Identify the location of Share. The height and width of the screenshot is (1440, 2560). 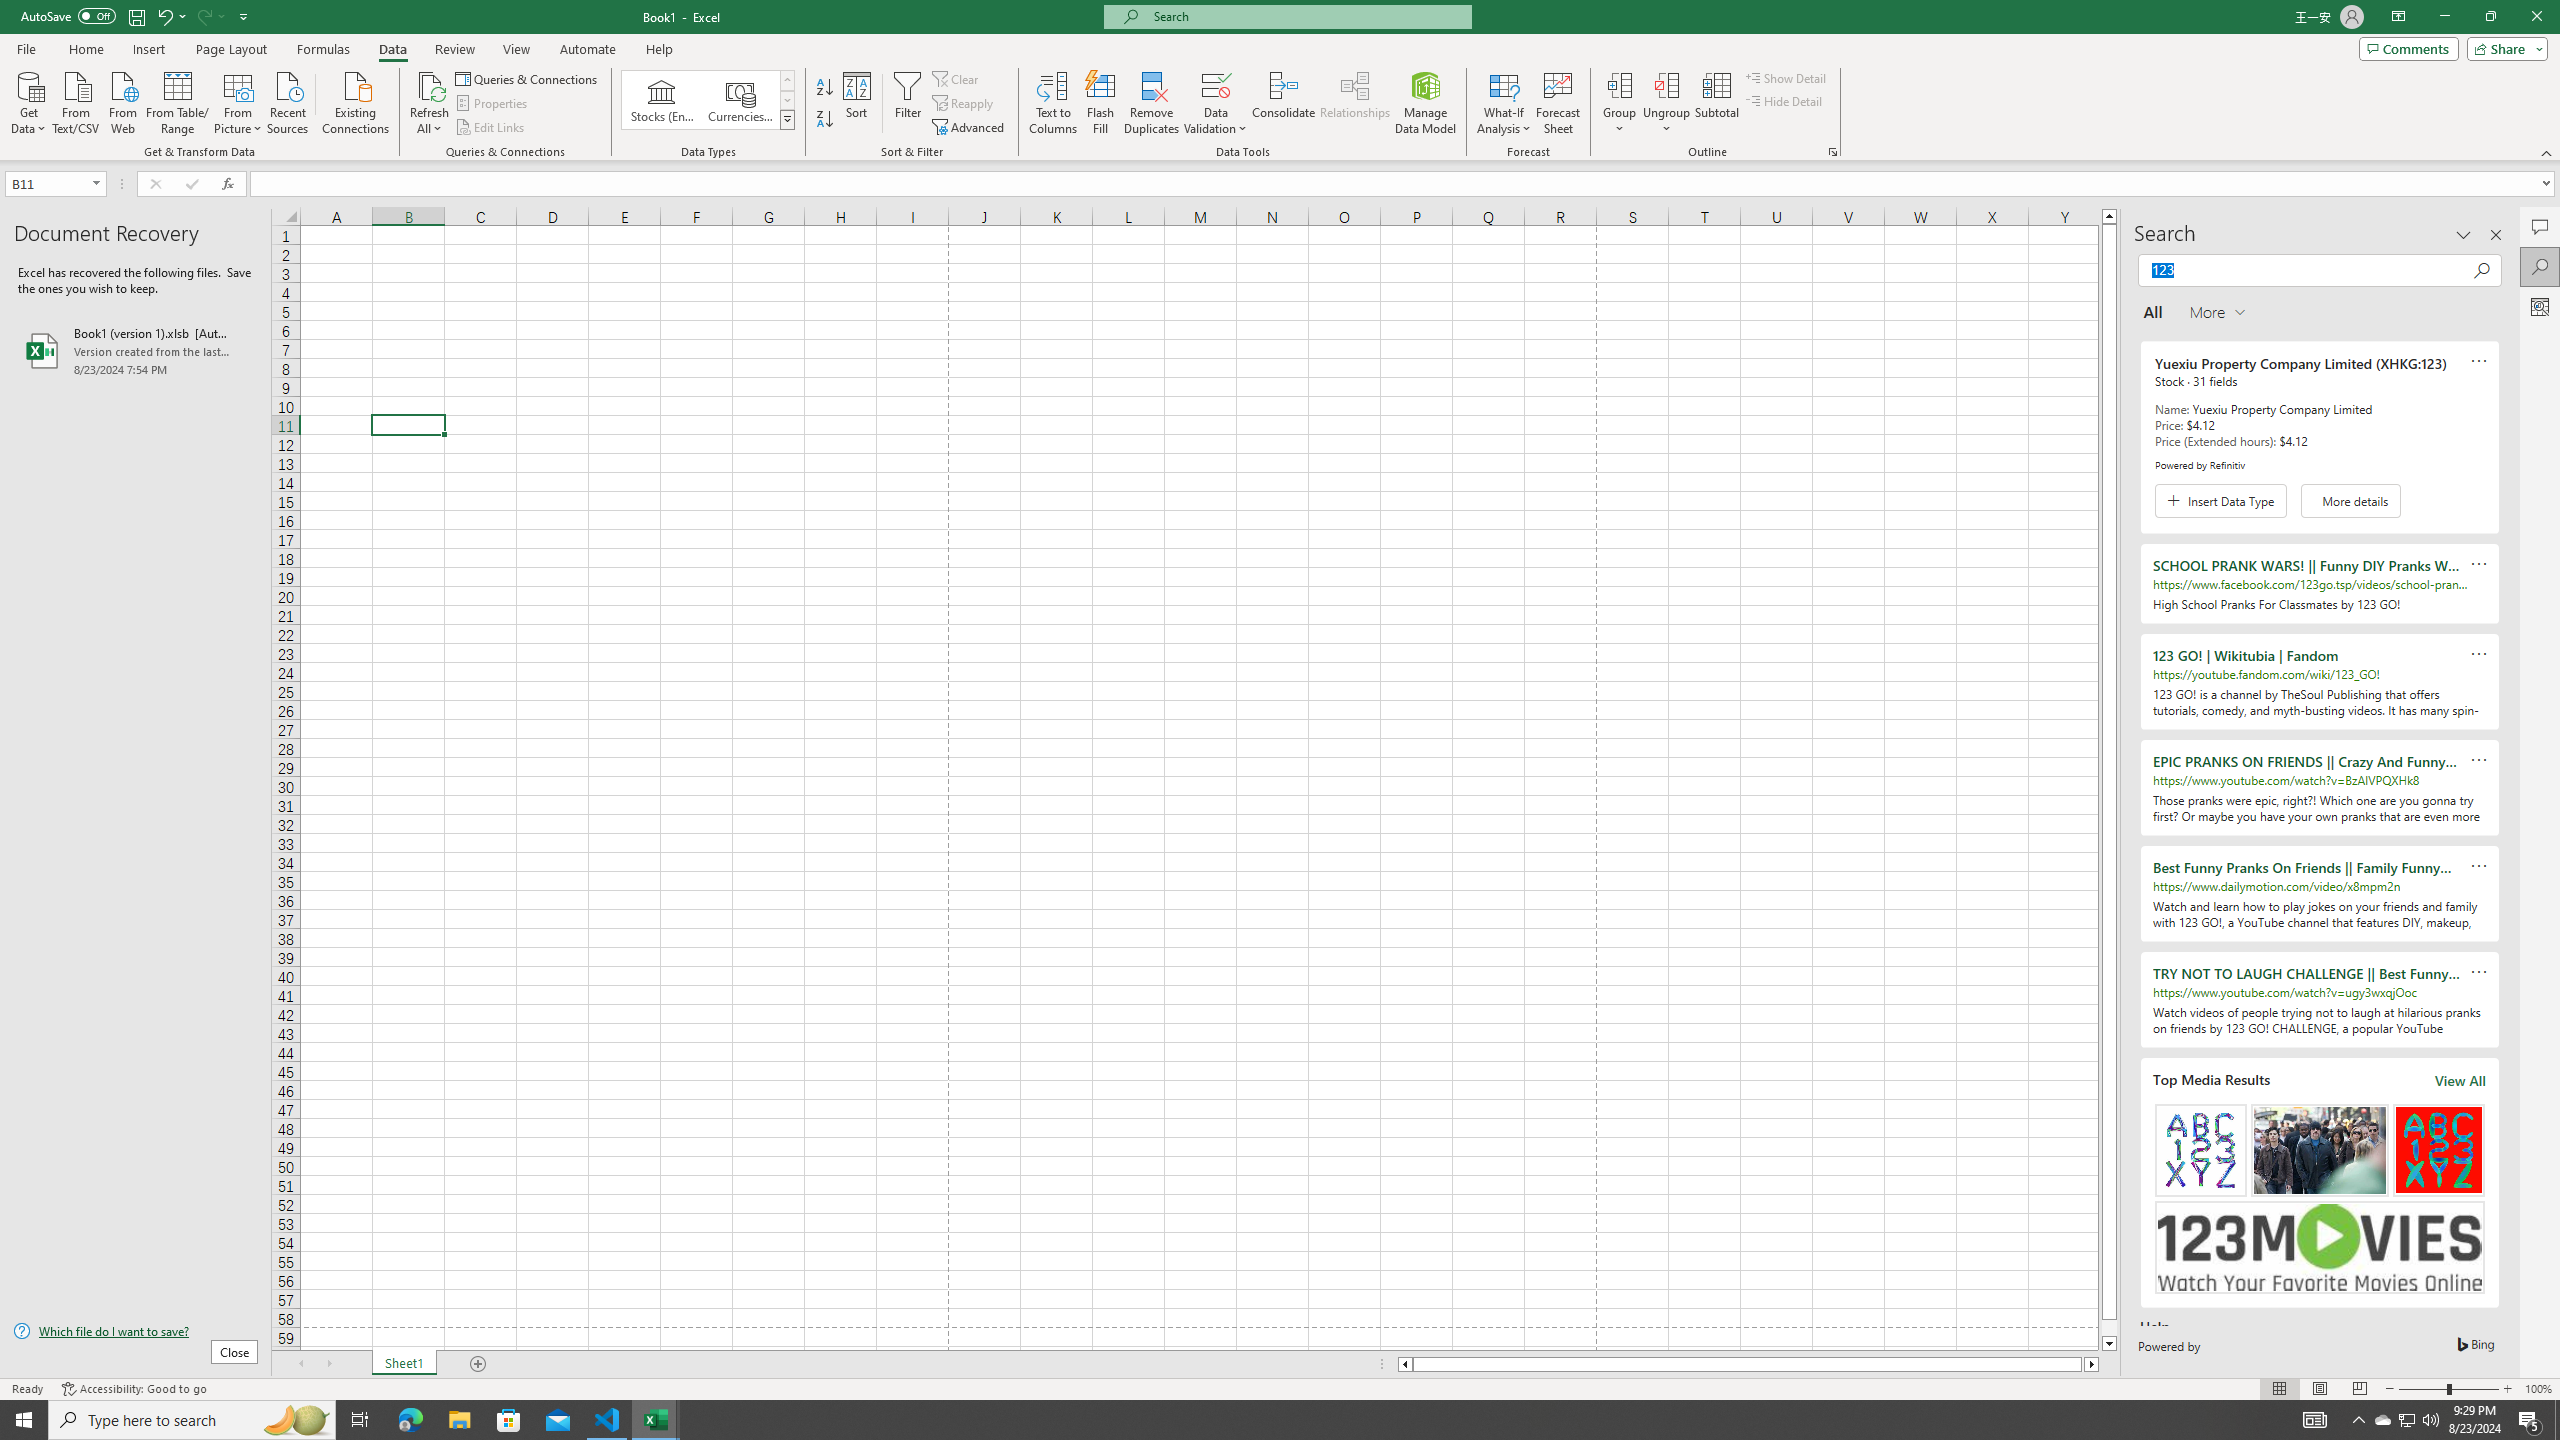
(2504, 48).